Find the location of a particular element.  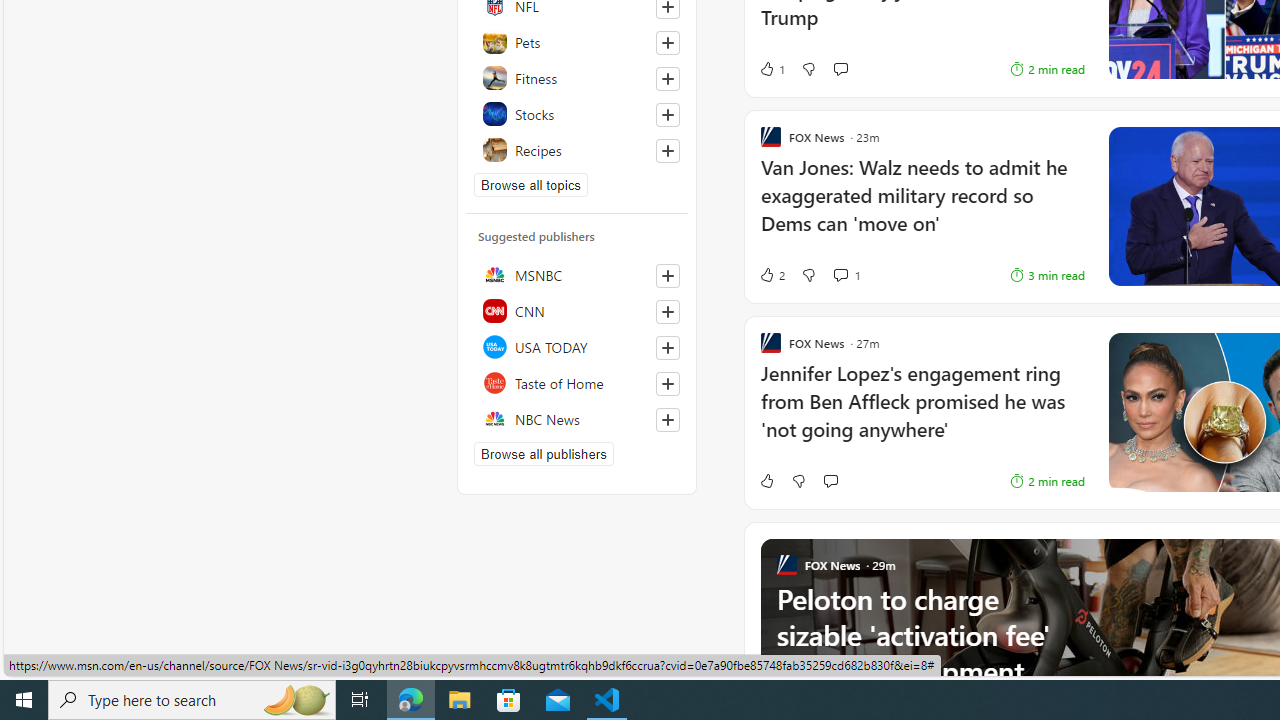

Fitness is located at coordinates (577, 78).